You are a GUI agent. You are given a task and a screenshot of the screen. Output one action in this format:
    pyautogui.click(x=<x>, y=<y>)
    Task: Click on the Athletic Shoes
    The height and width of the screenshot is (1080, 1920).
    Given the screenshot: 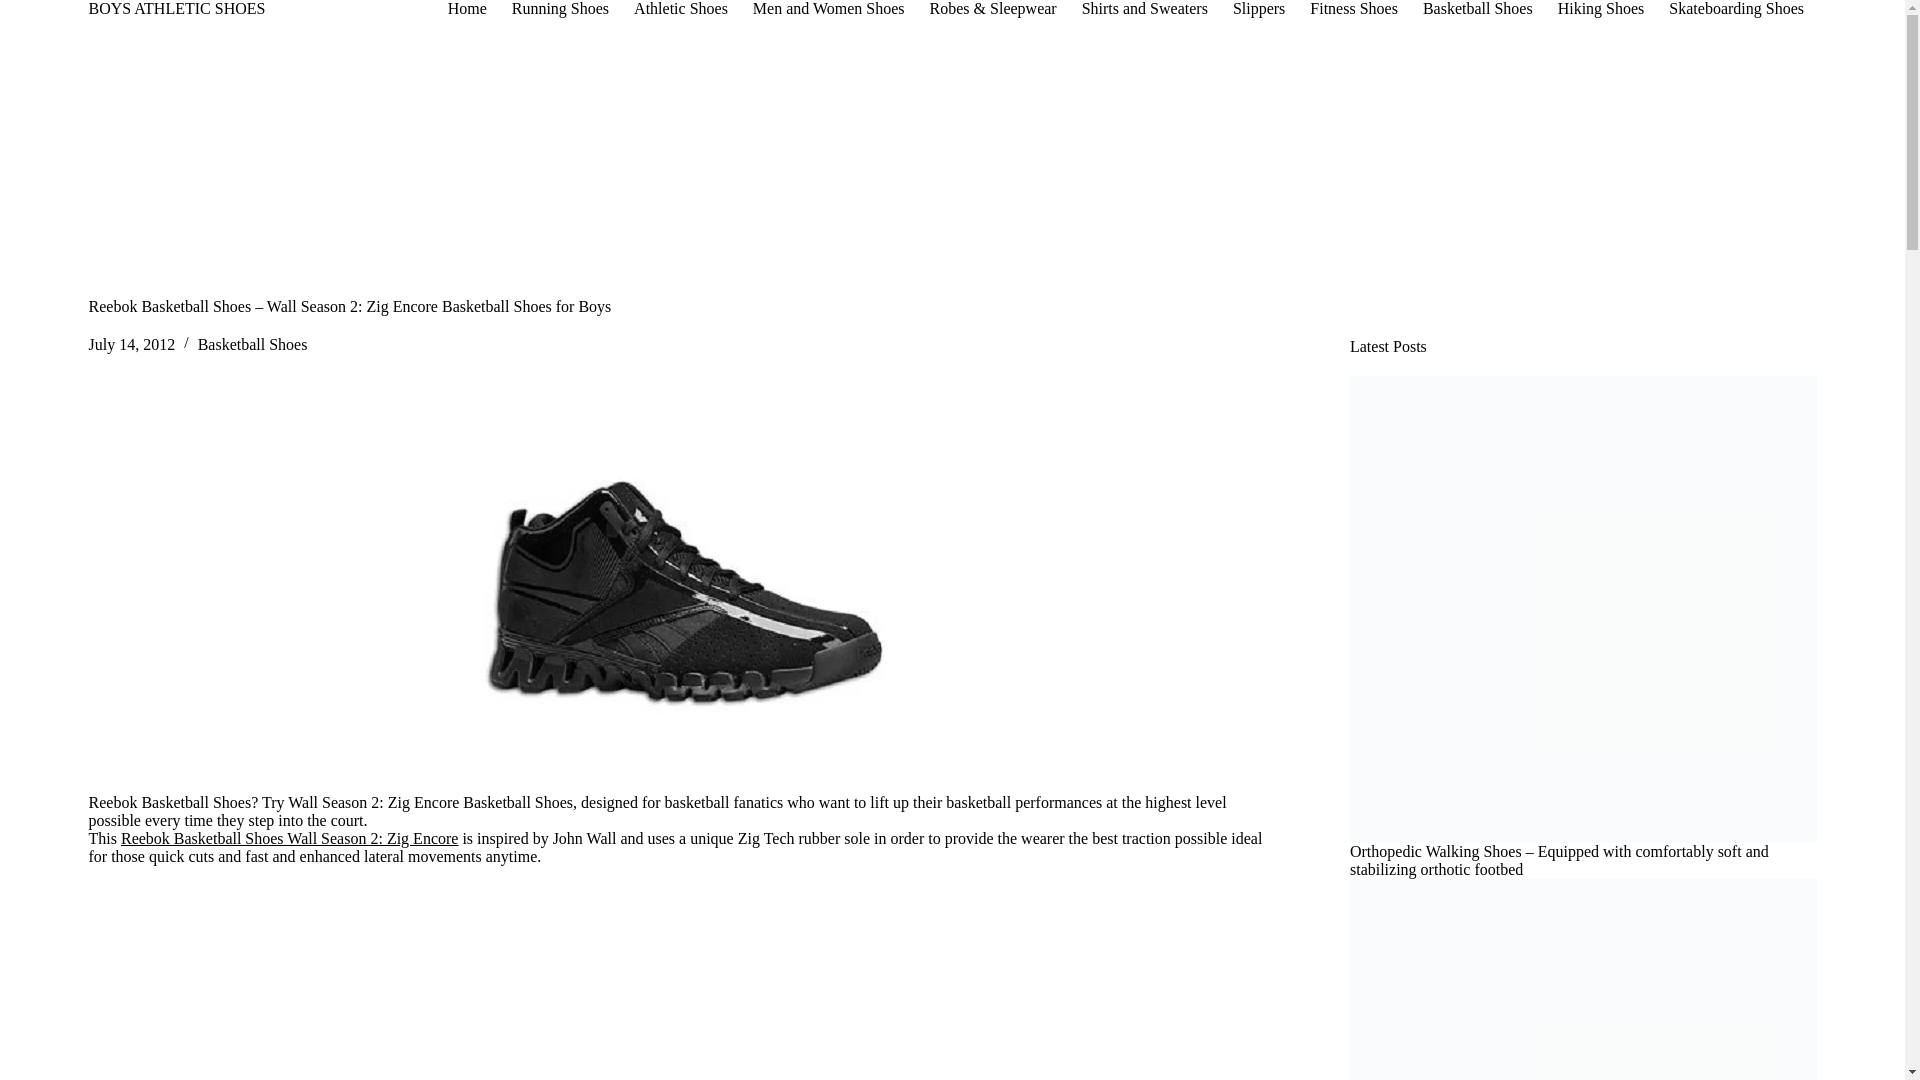 What is the action you would take?
    pyautogui.click(x=682, y=9)
    